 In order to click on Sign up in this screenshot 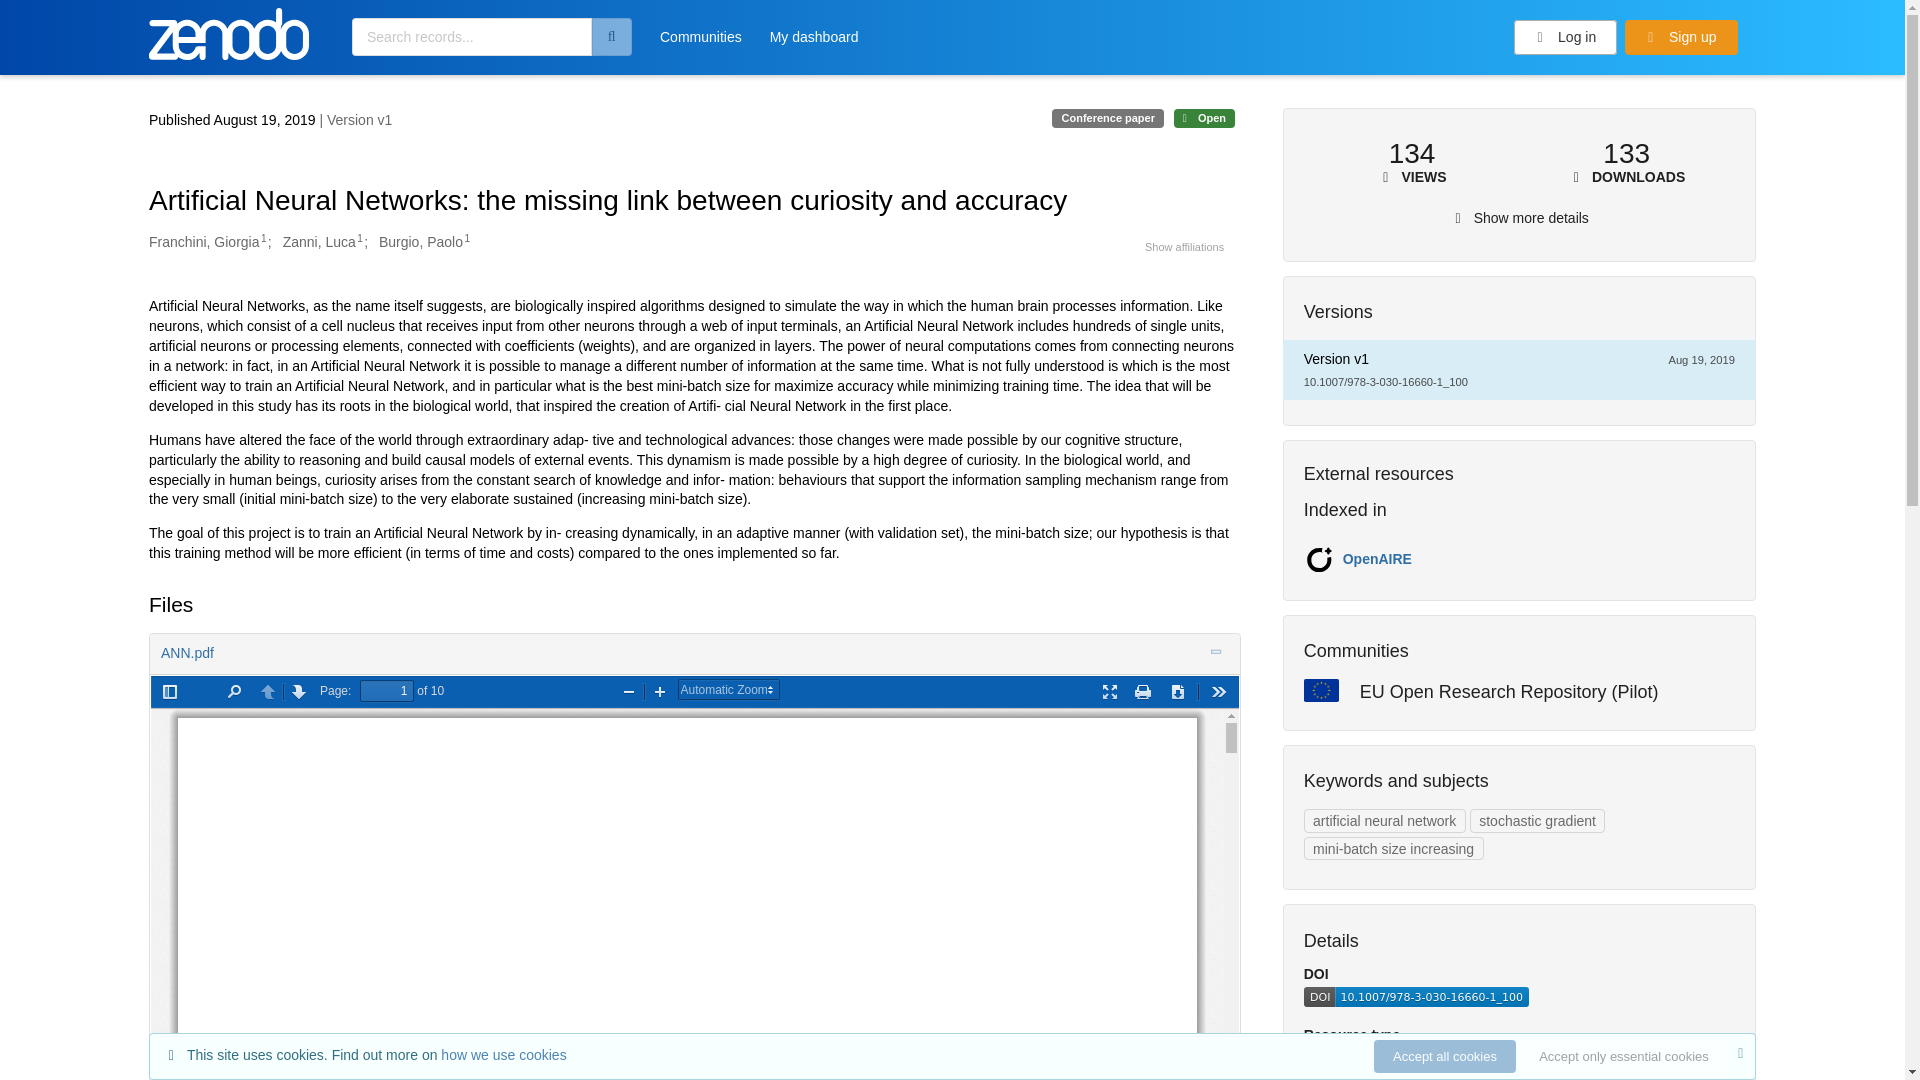, I will do `click(1680, 38)`.